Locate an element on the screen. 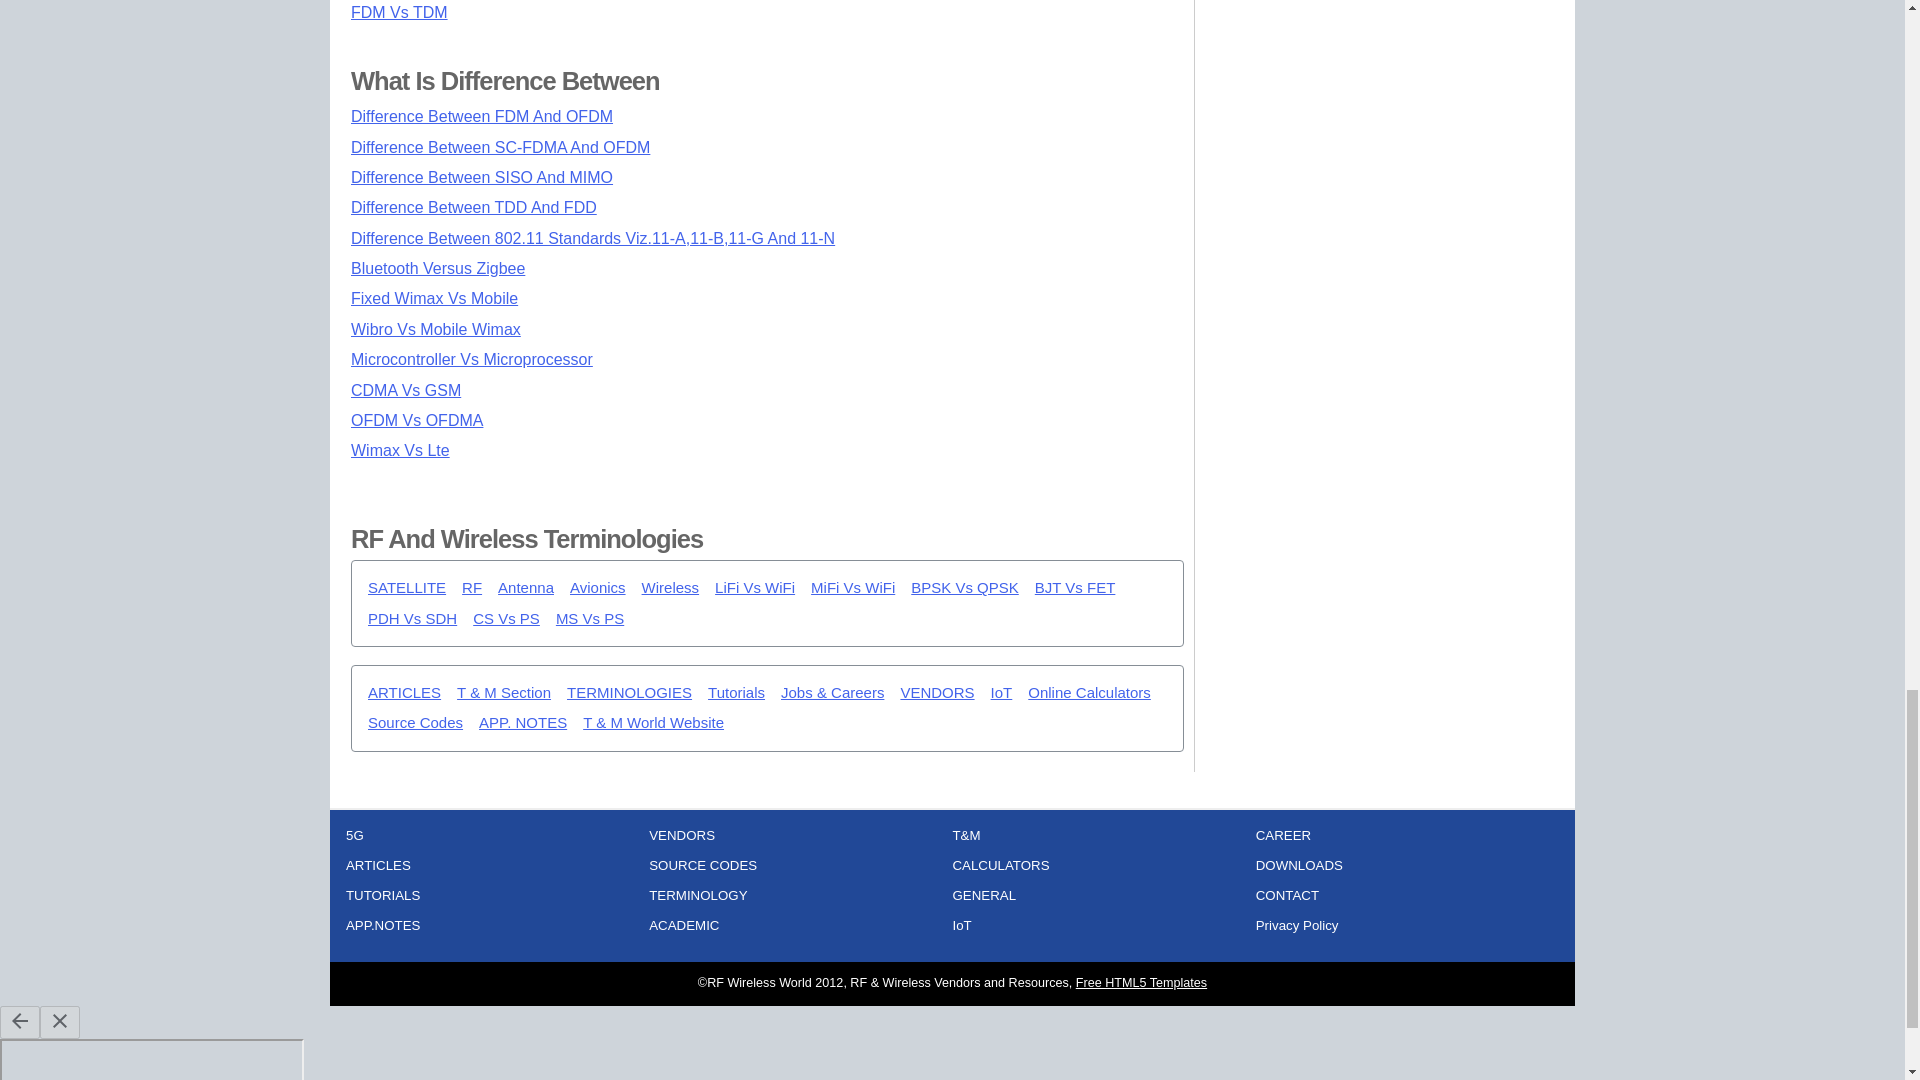  Avionics is located at coordinates (598, 588).